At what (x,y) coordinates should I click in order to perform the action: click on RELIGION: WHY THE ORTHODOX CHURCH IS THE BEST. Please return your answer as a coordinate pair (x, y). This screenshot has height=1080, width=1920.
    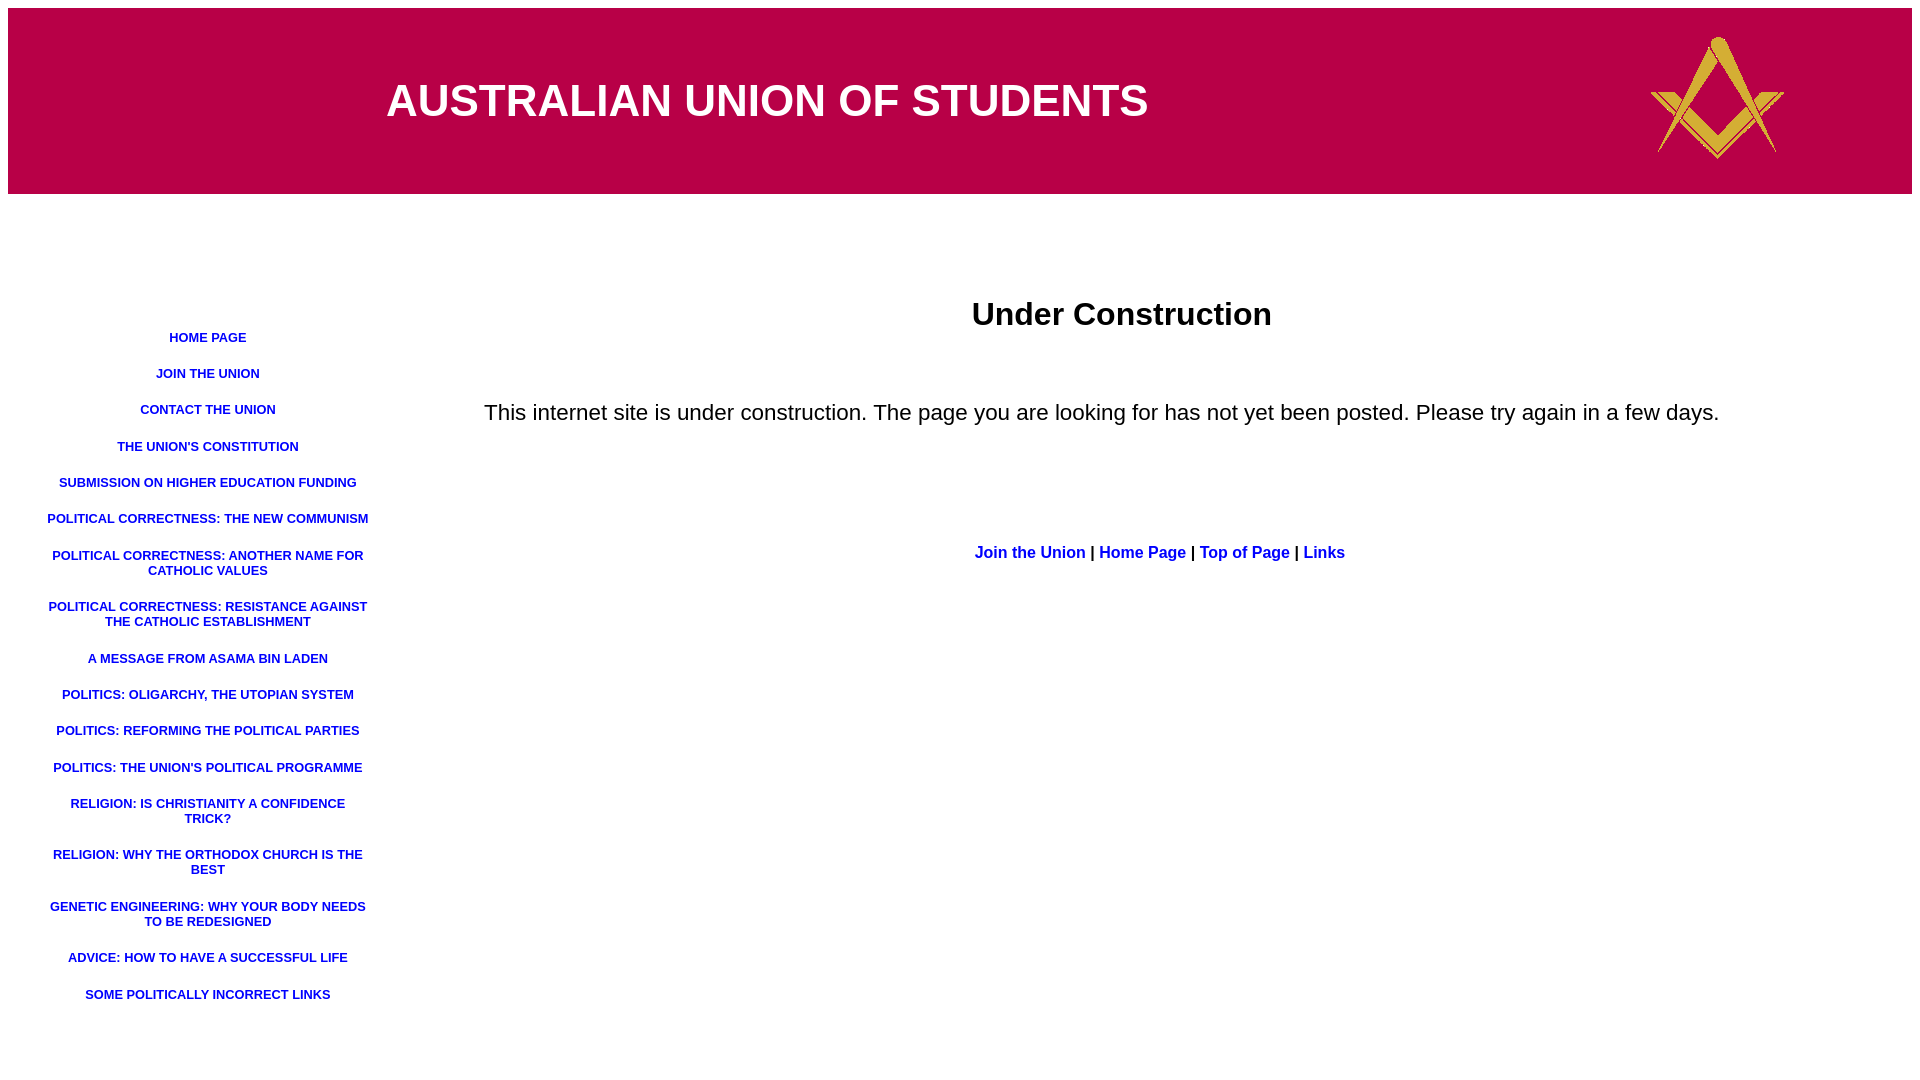
    Looking at the image, I should click on (208, 862).